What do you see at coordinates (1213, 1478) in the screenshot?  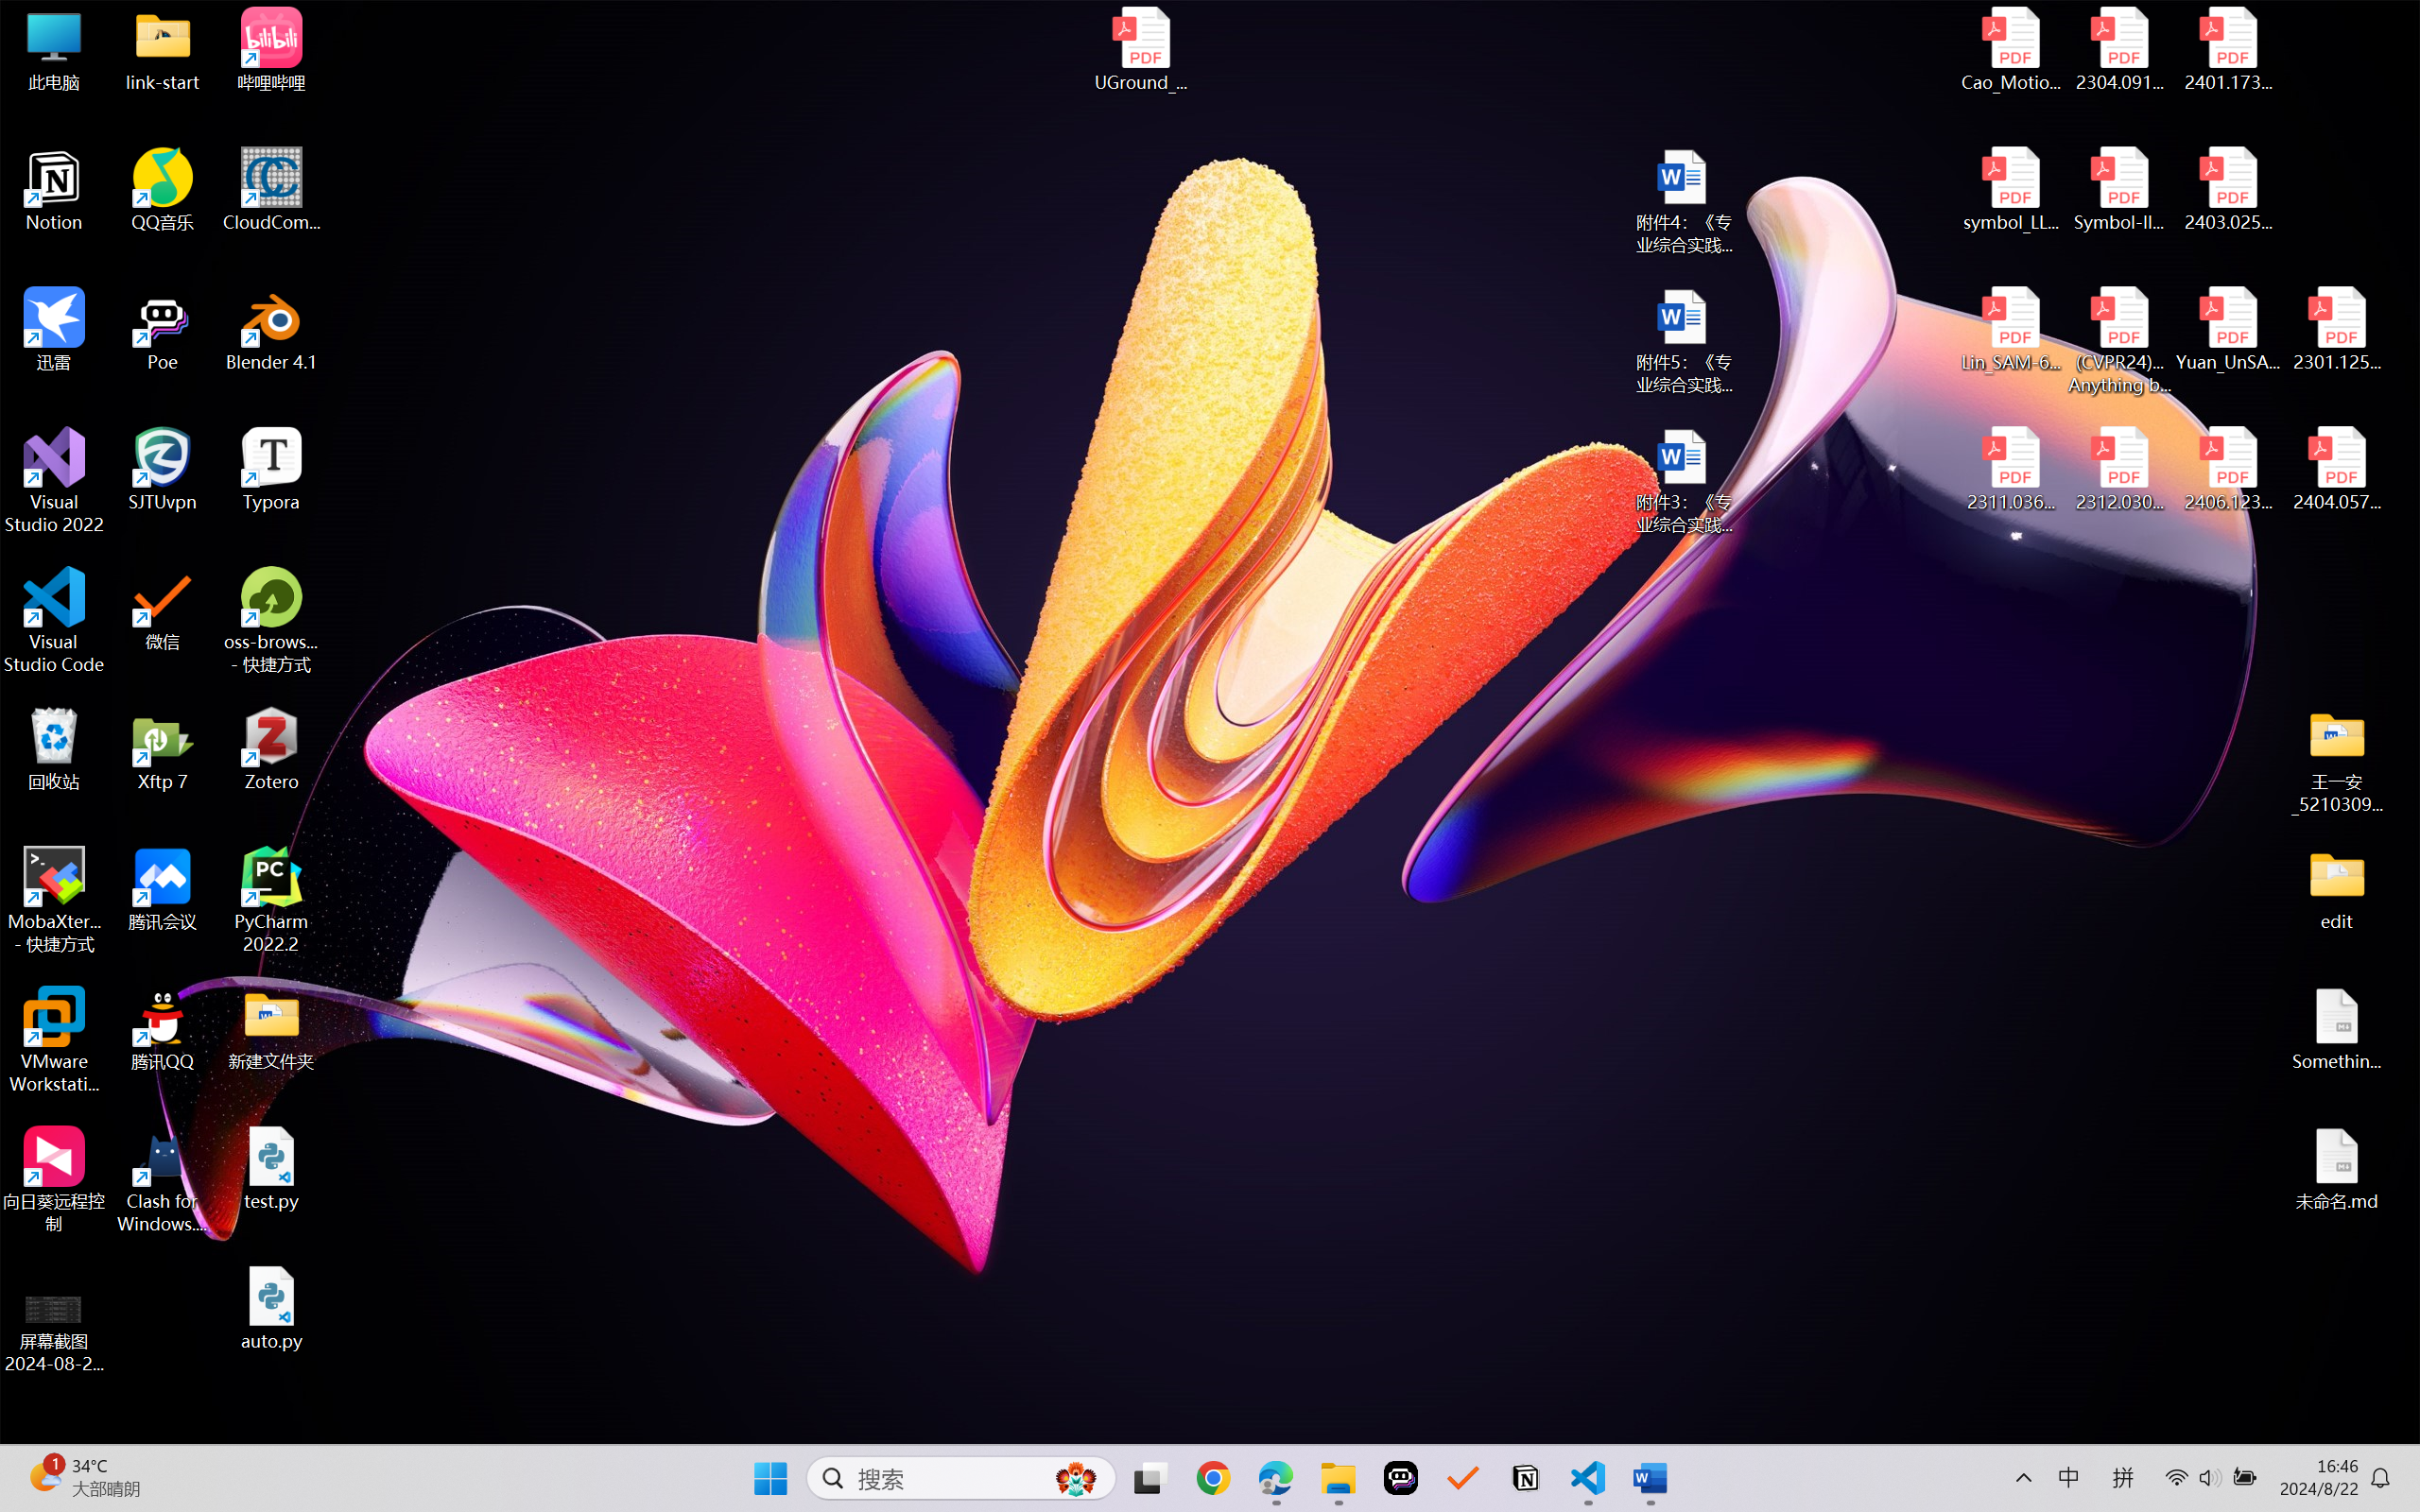 I see `Google Chrome` at bounding box center [1213, 1478].